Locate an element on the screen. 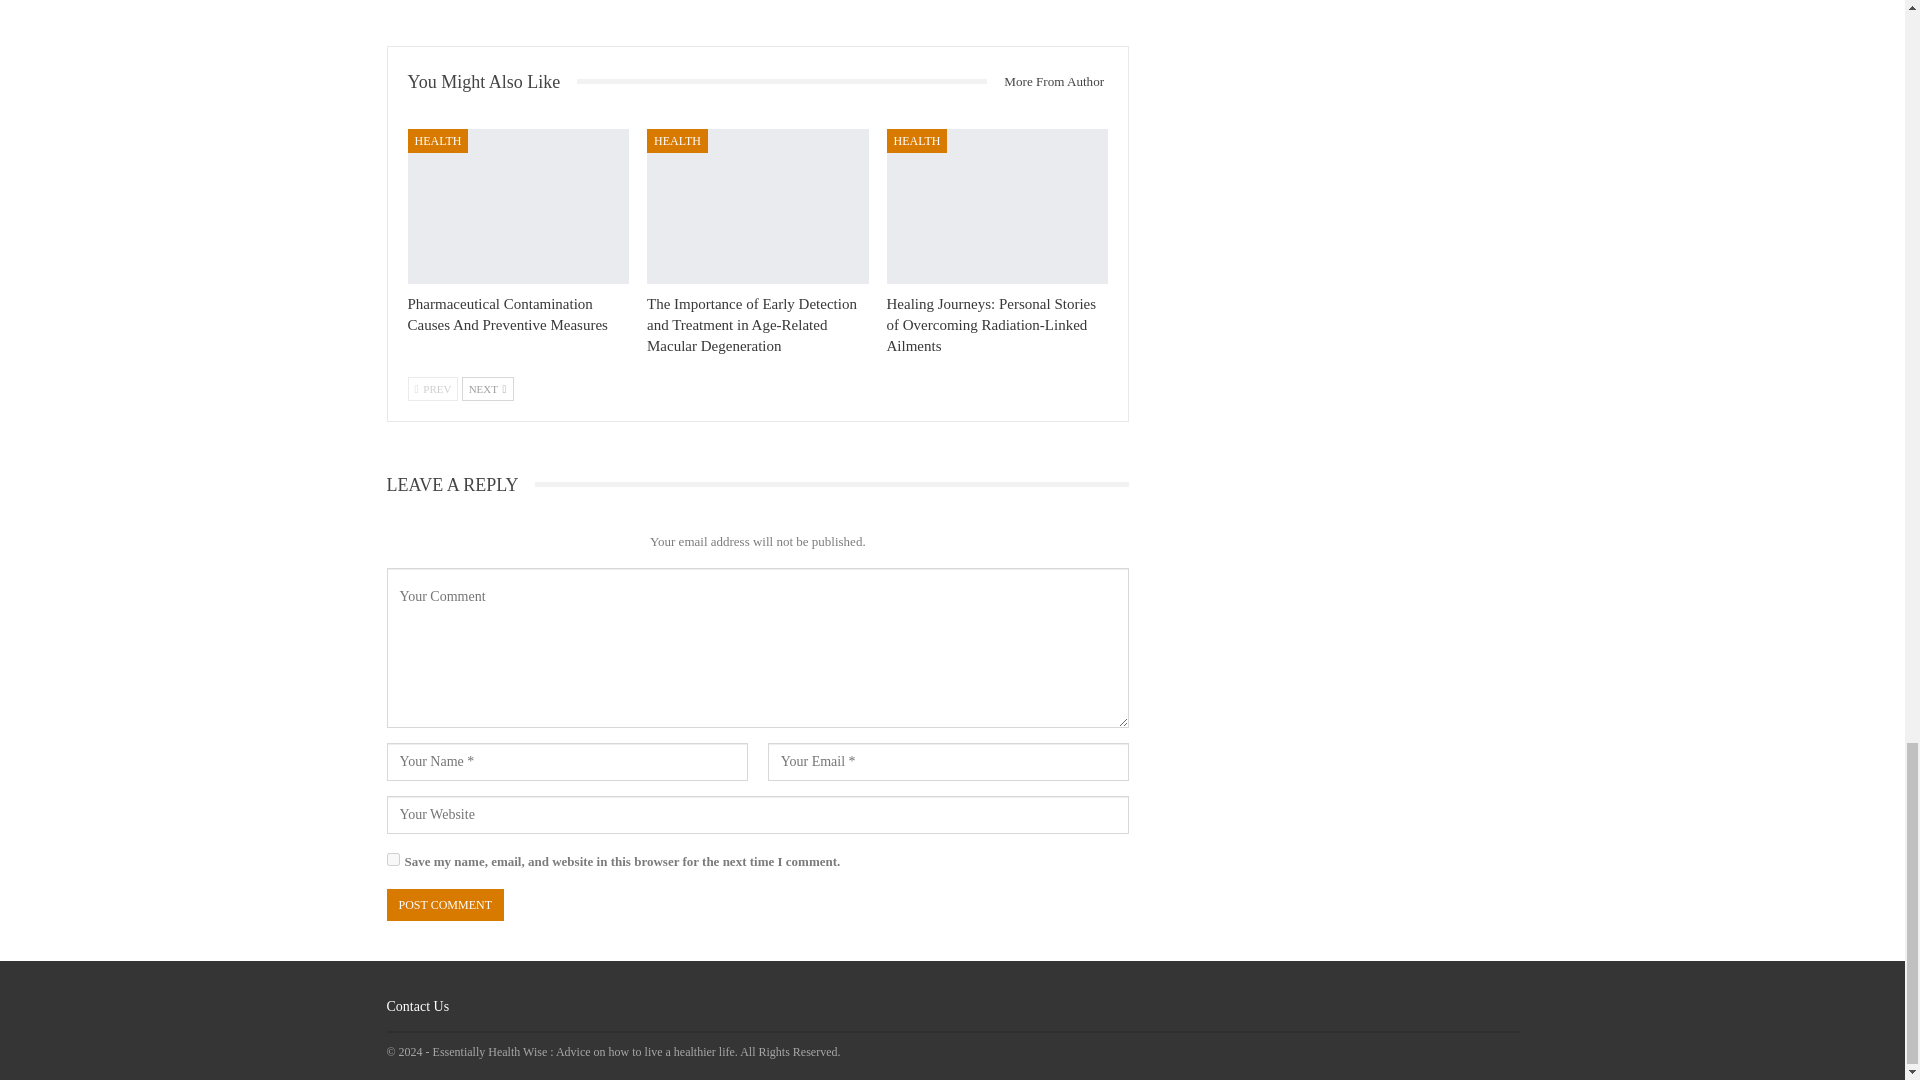 The image size is (1920, 1080). Pharmaceutical Contamination Causes And Preventive Measures is located at coordinates (518, 206).